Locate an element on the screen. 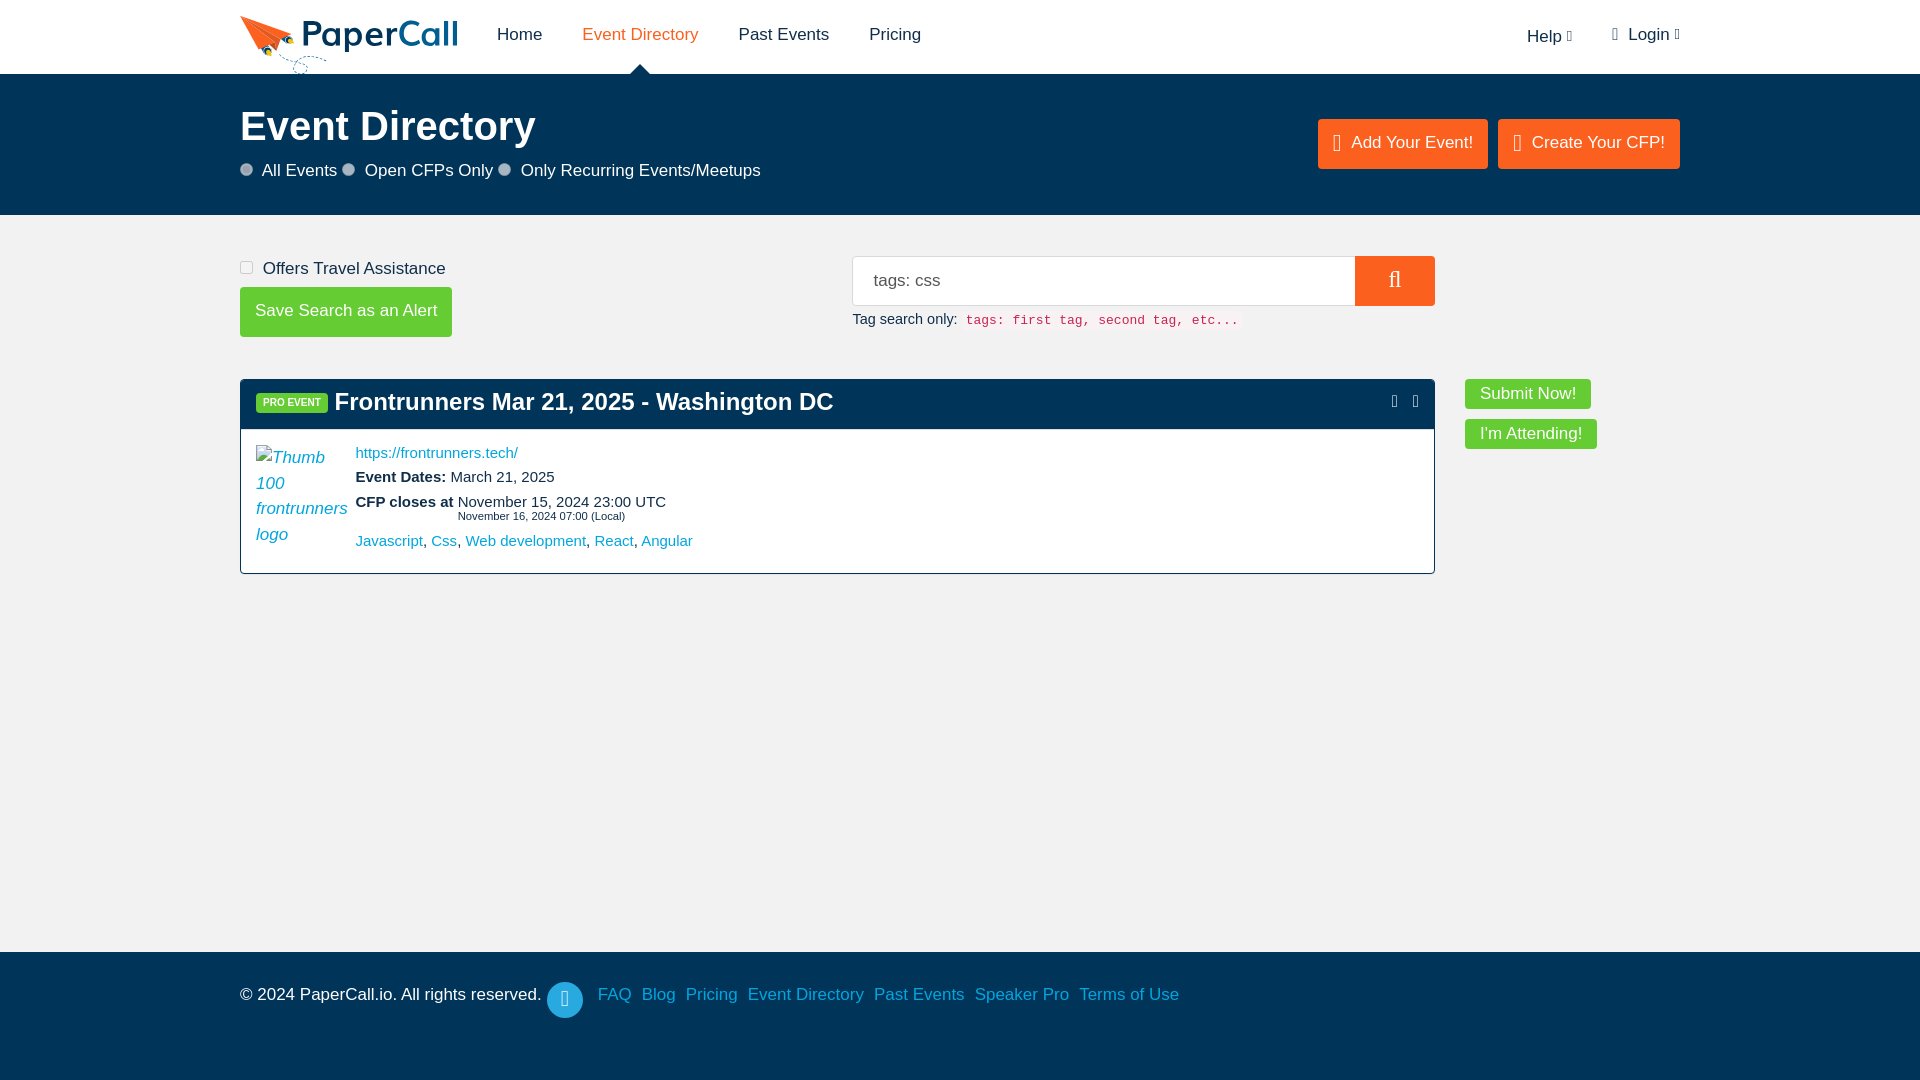 Image resolution: width=1920 pixels, height=1080 pixels. Javascript is located at coordinates (388, 540).